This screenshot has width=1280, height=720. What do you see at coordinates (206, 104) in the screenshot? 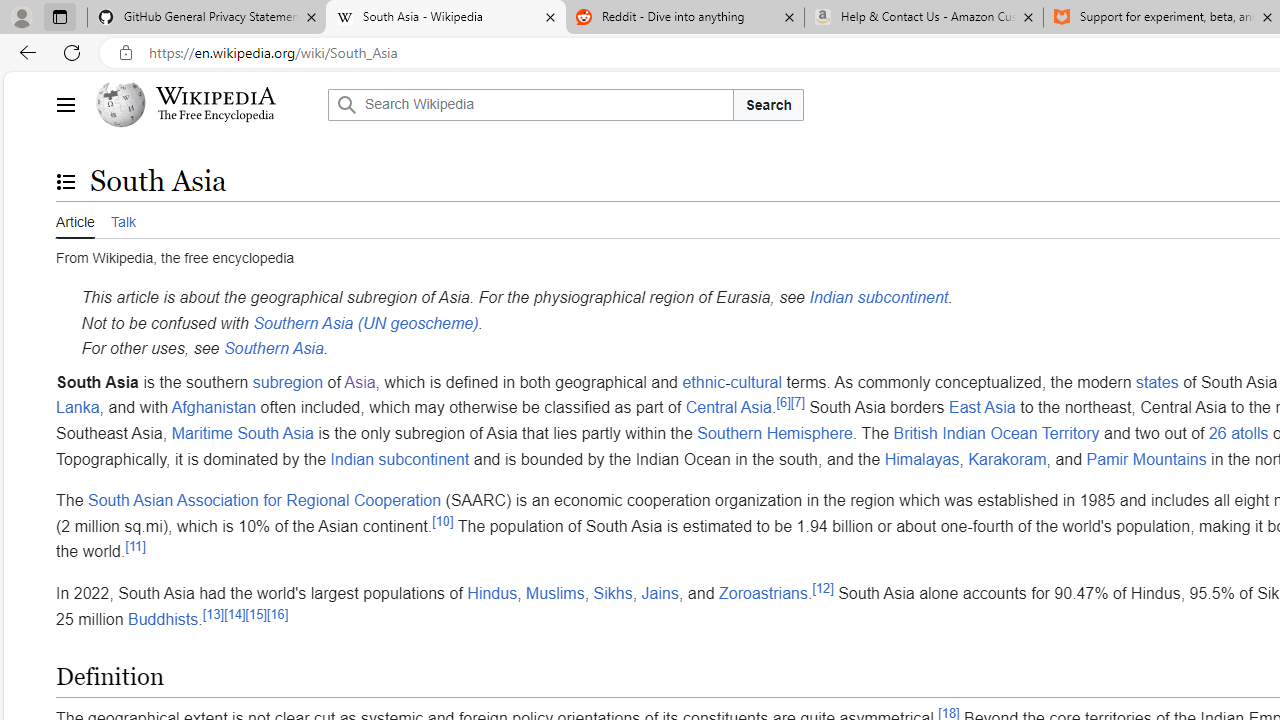
I see `Wikipedia The Free Encyclopedia` at bounding box center [206, 104].